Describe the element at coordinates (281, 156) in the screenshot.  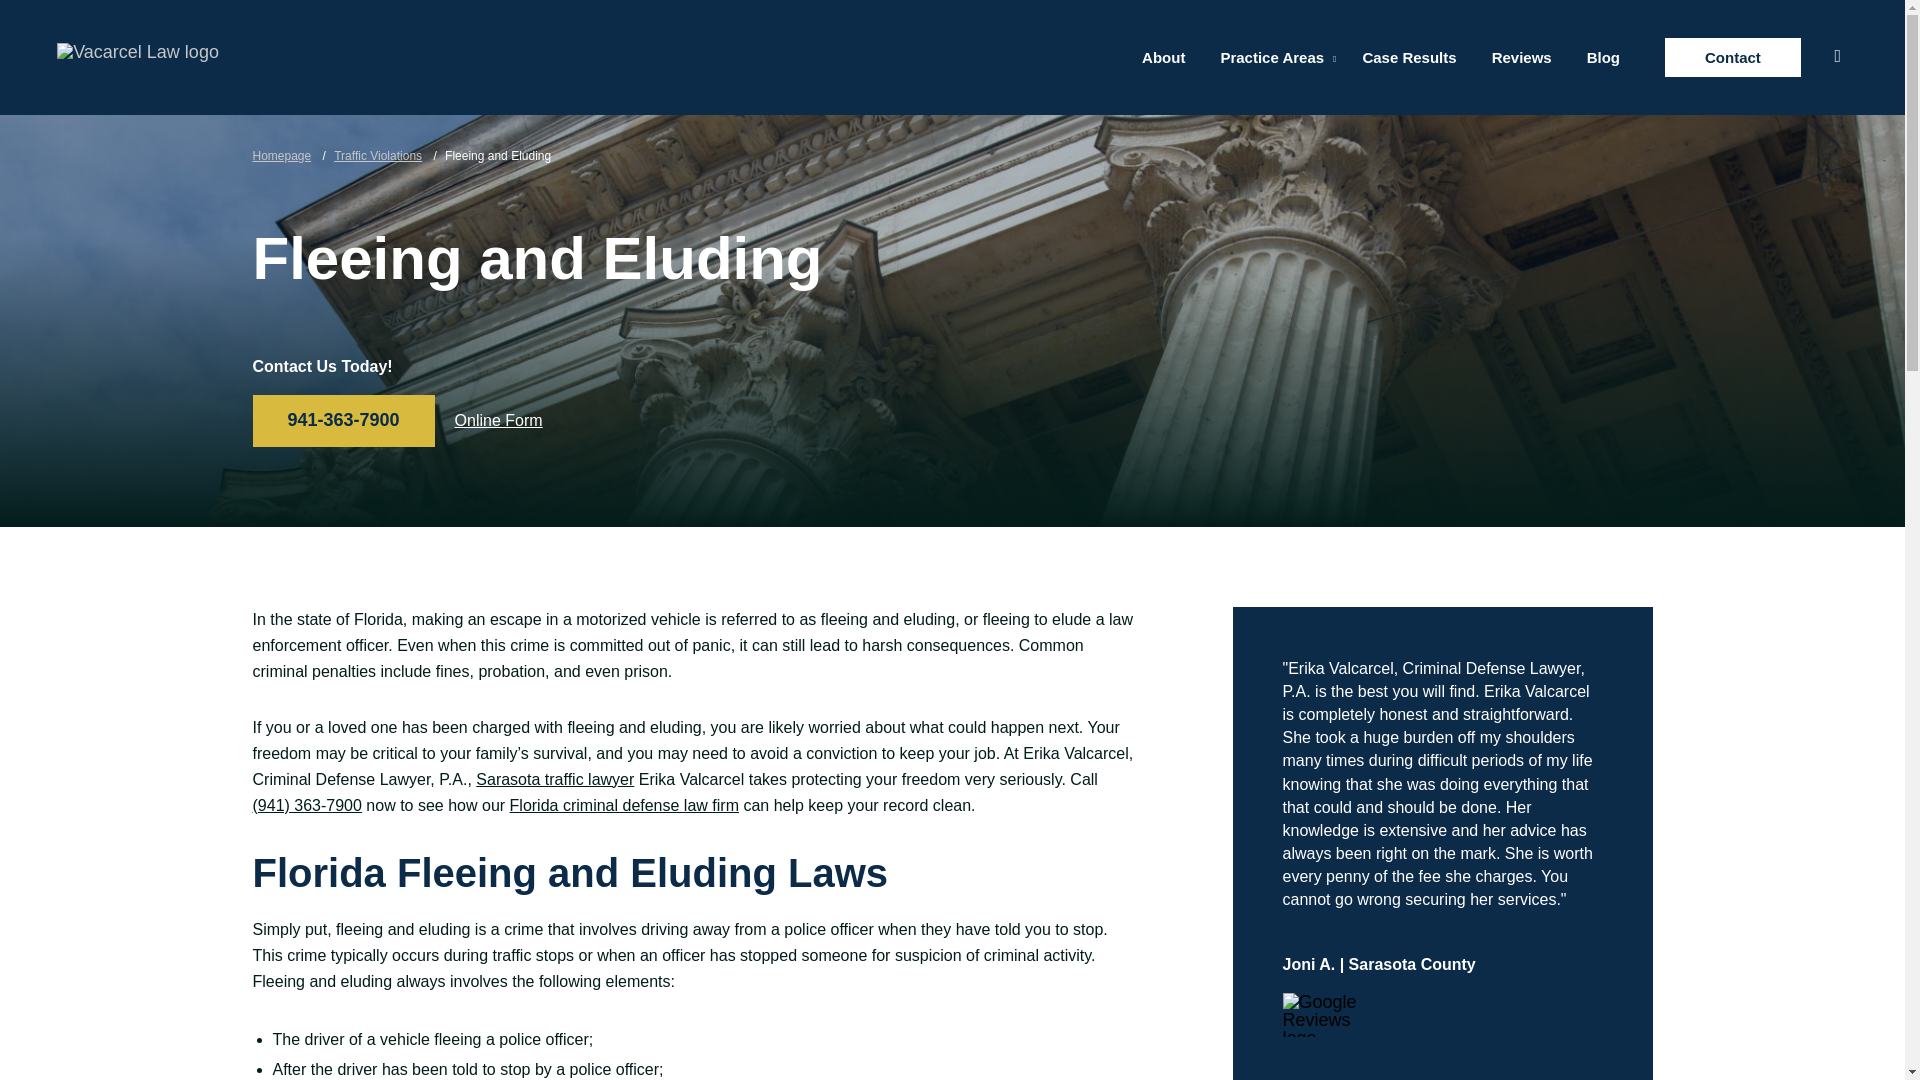
I see `Homepage` at that location.